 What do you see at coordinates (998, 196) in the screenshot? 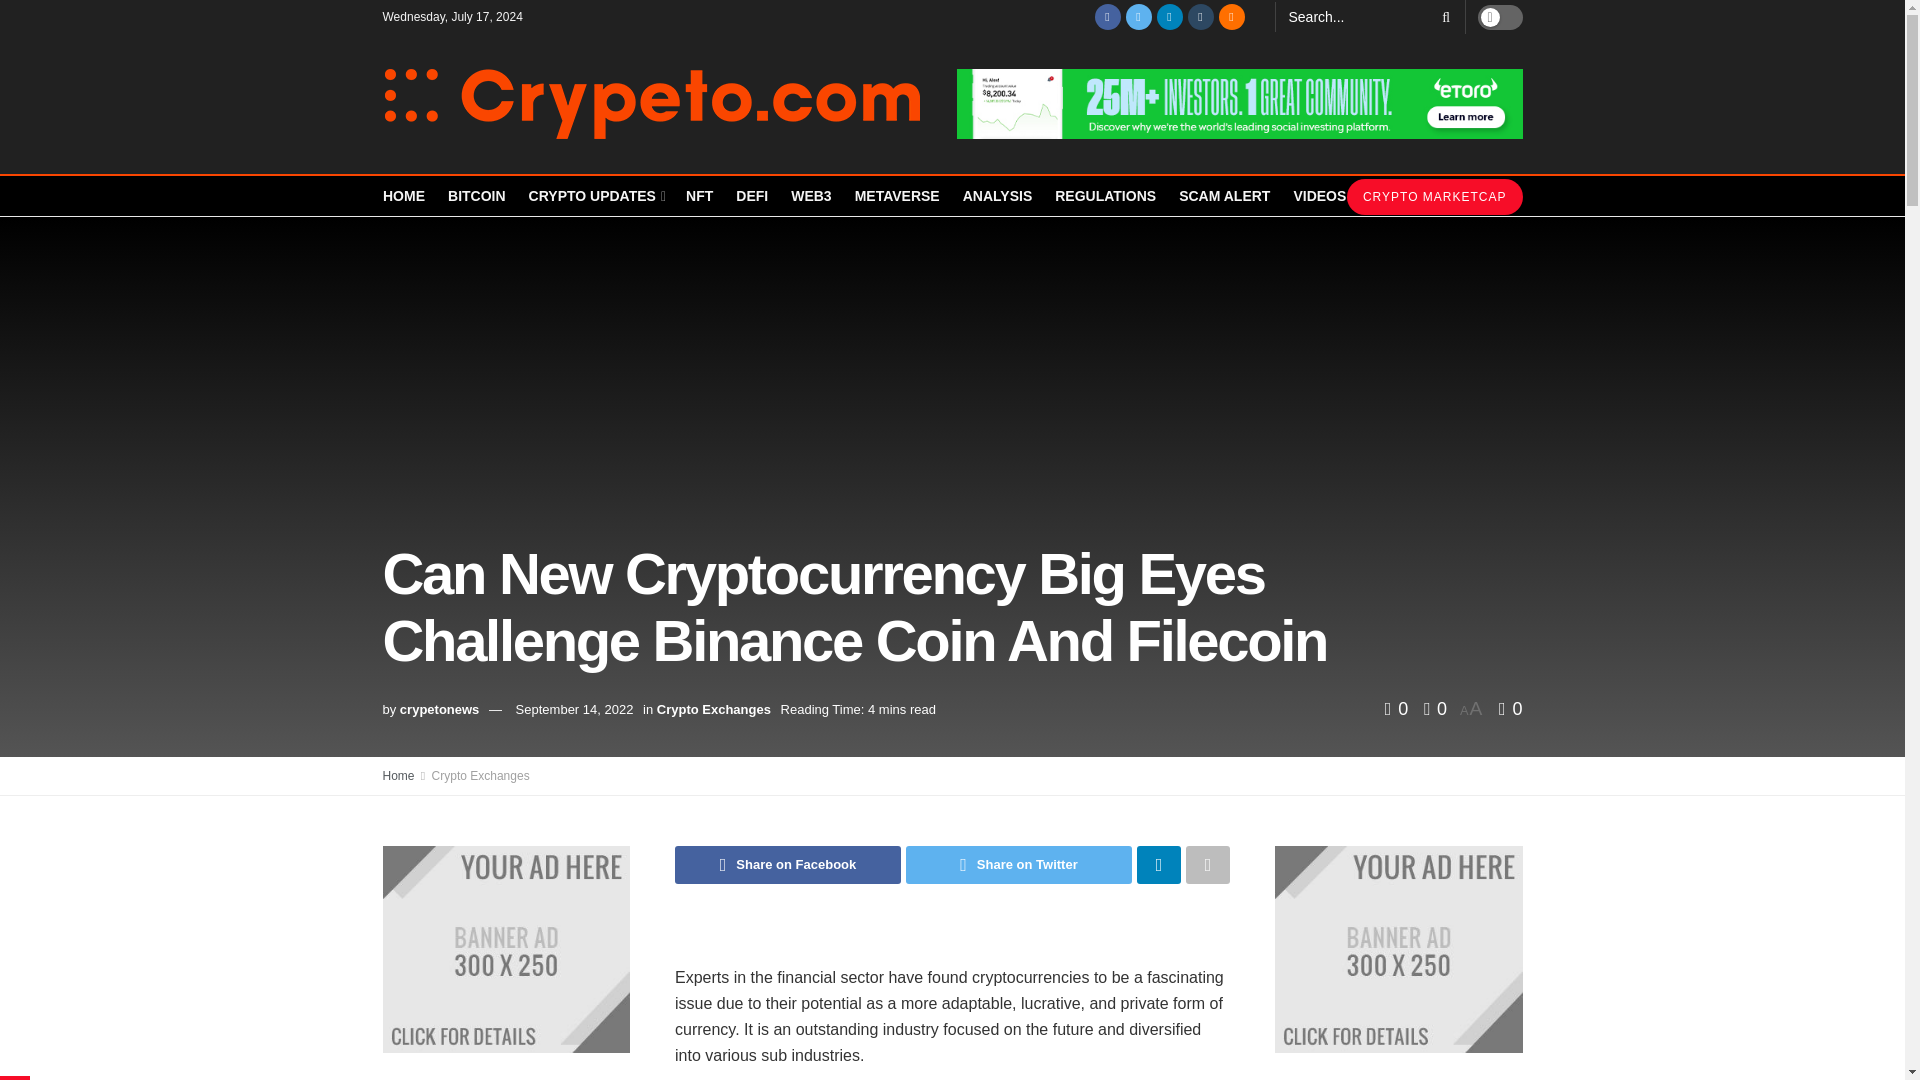
I see `ANALYSIS` at bounding box center [998, 196].